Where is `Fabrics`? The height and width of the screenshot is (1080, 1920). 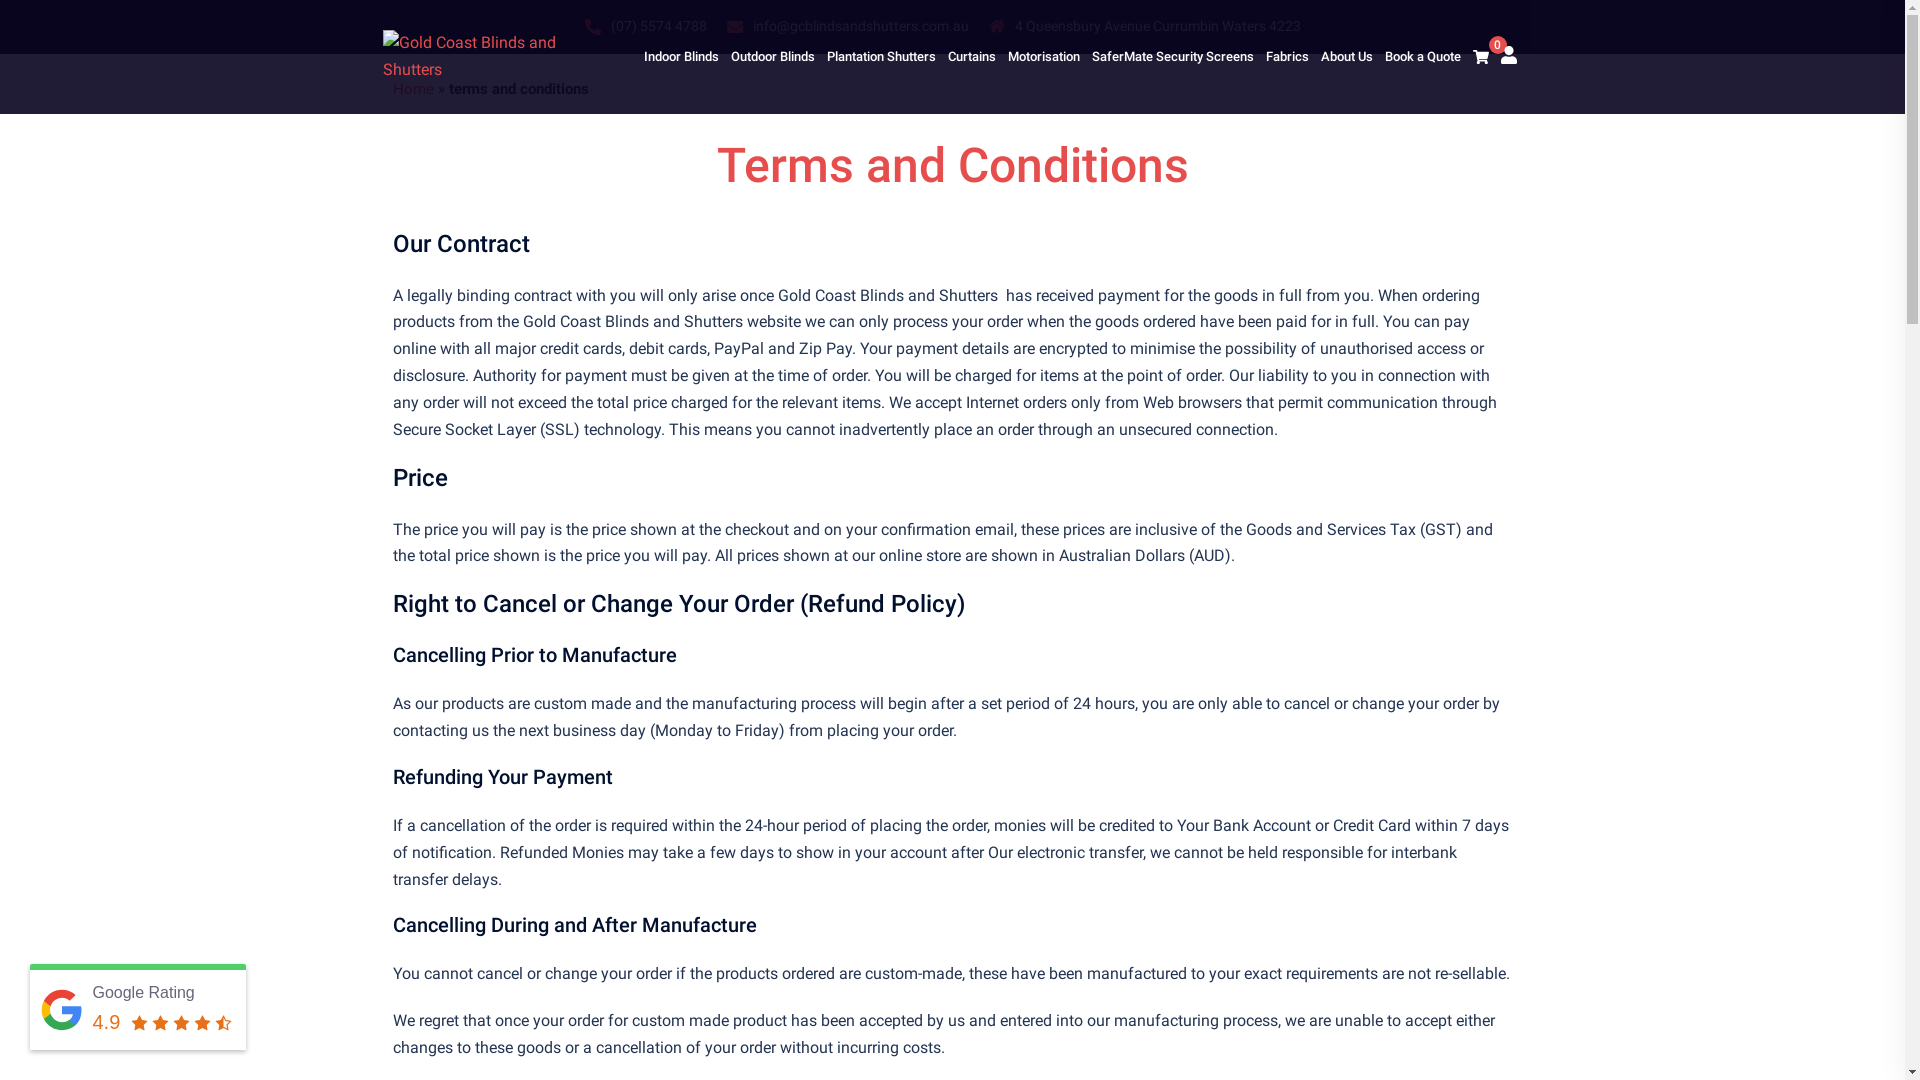 Fabrics is located at coordinates (1288, 57).